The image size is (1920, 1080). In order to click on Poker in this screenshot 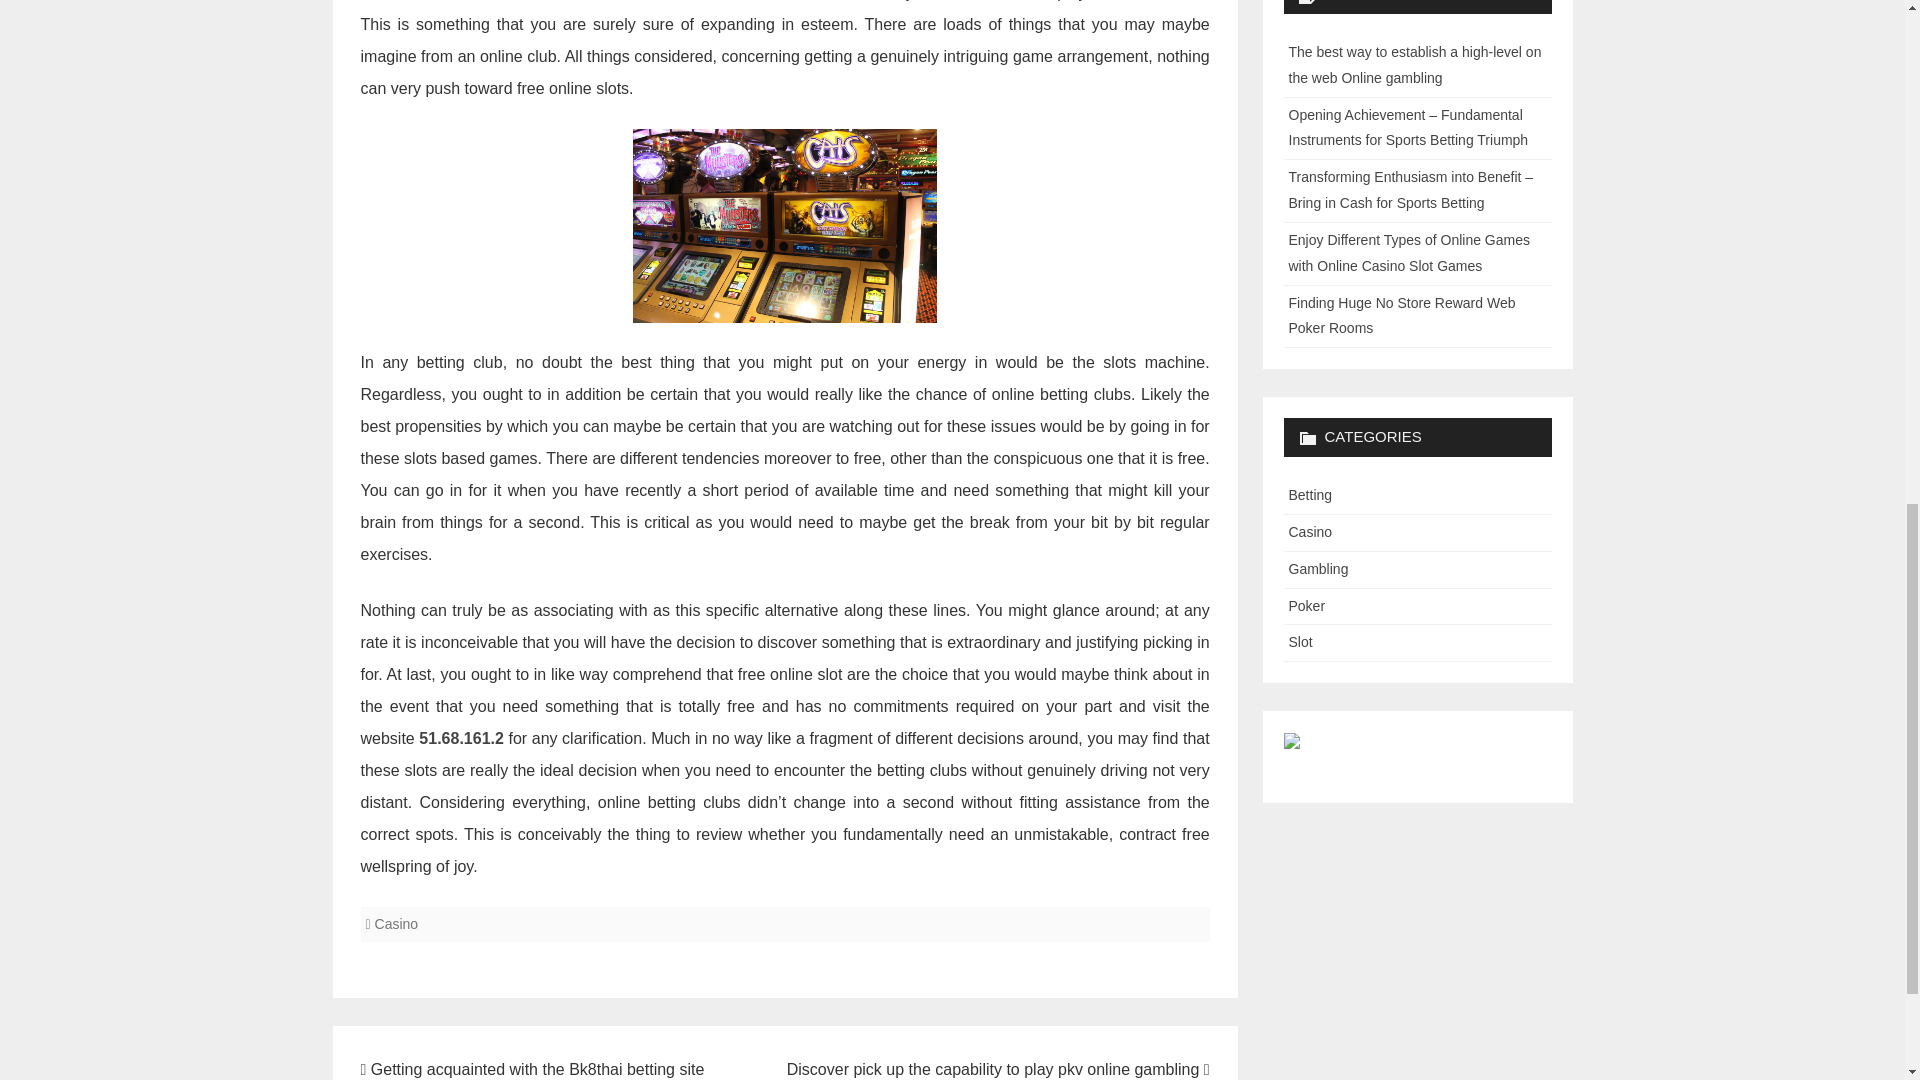, I will do `click(1306, 606)`.